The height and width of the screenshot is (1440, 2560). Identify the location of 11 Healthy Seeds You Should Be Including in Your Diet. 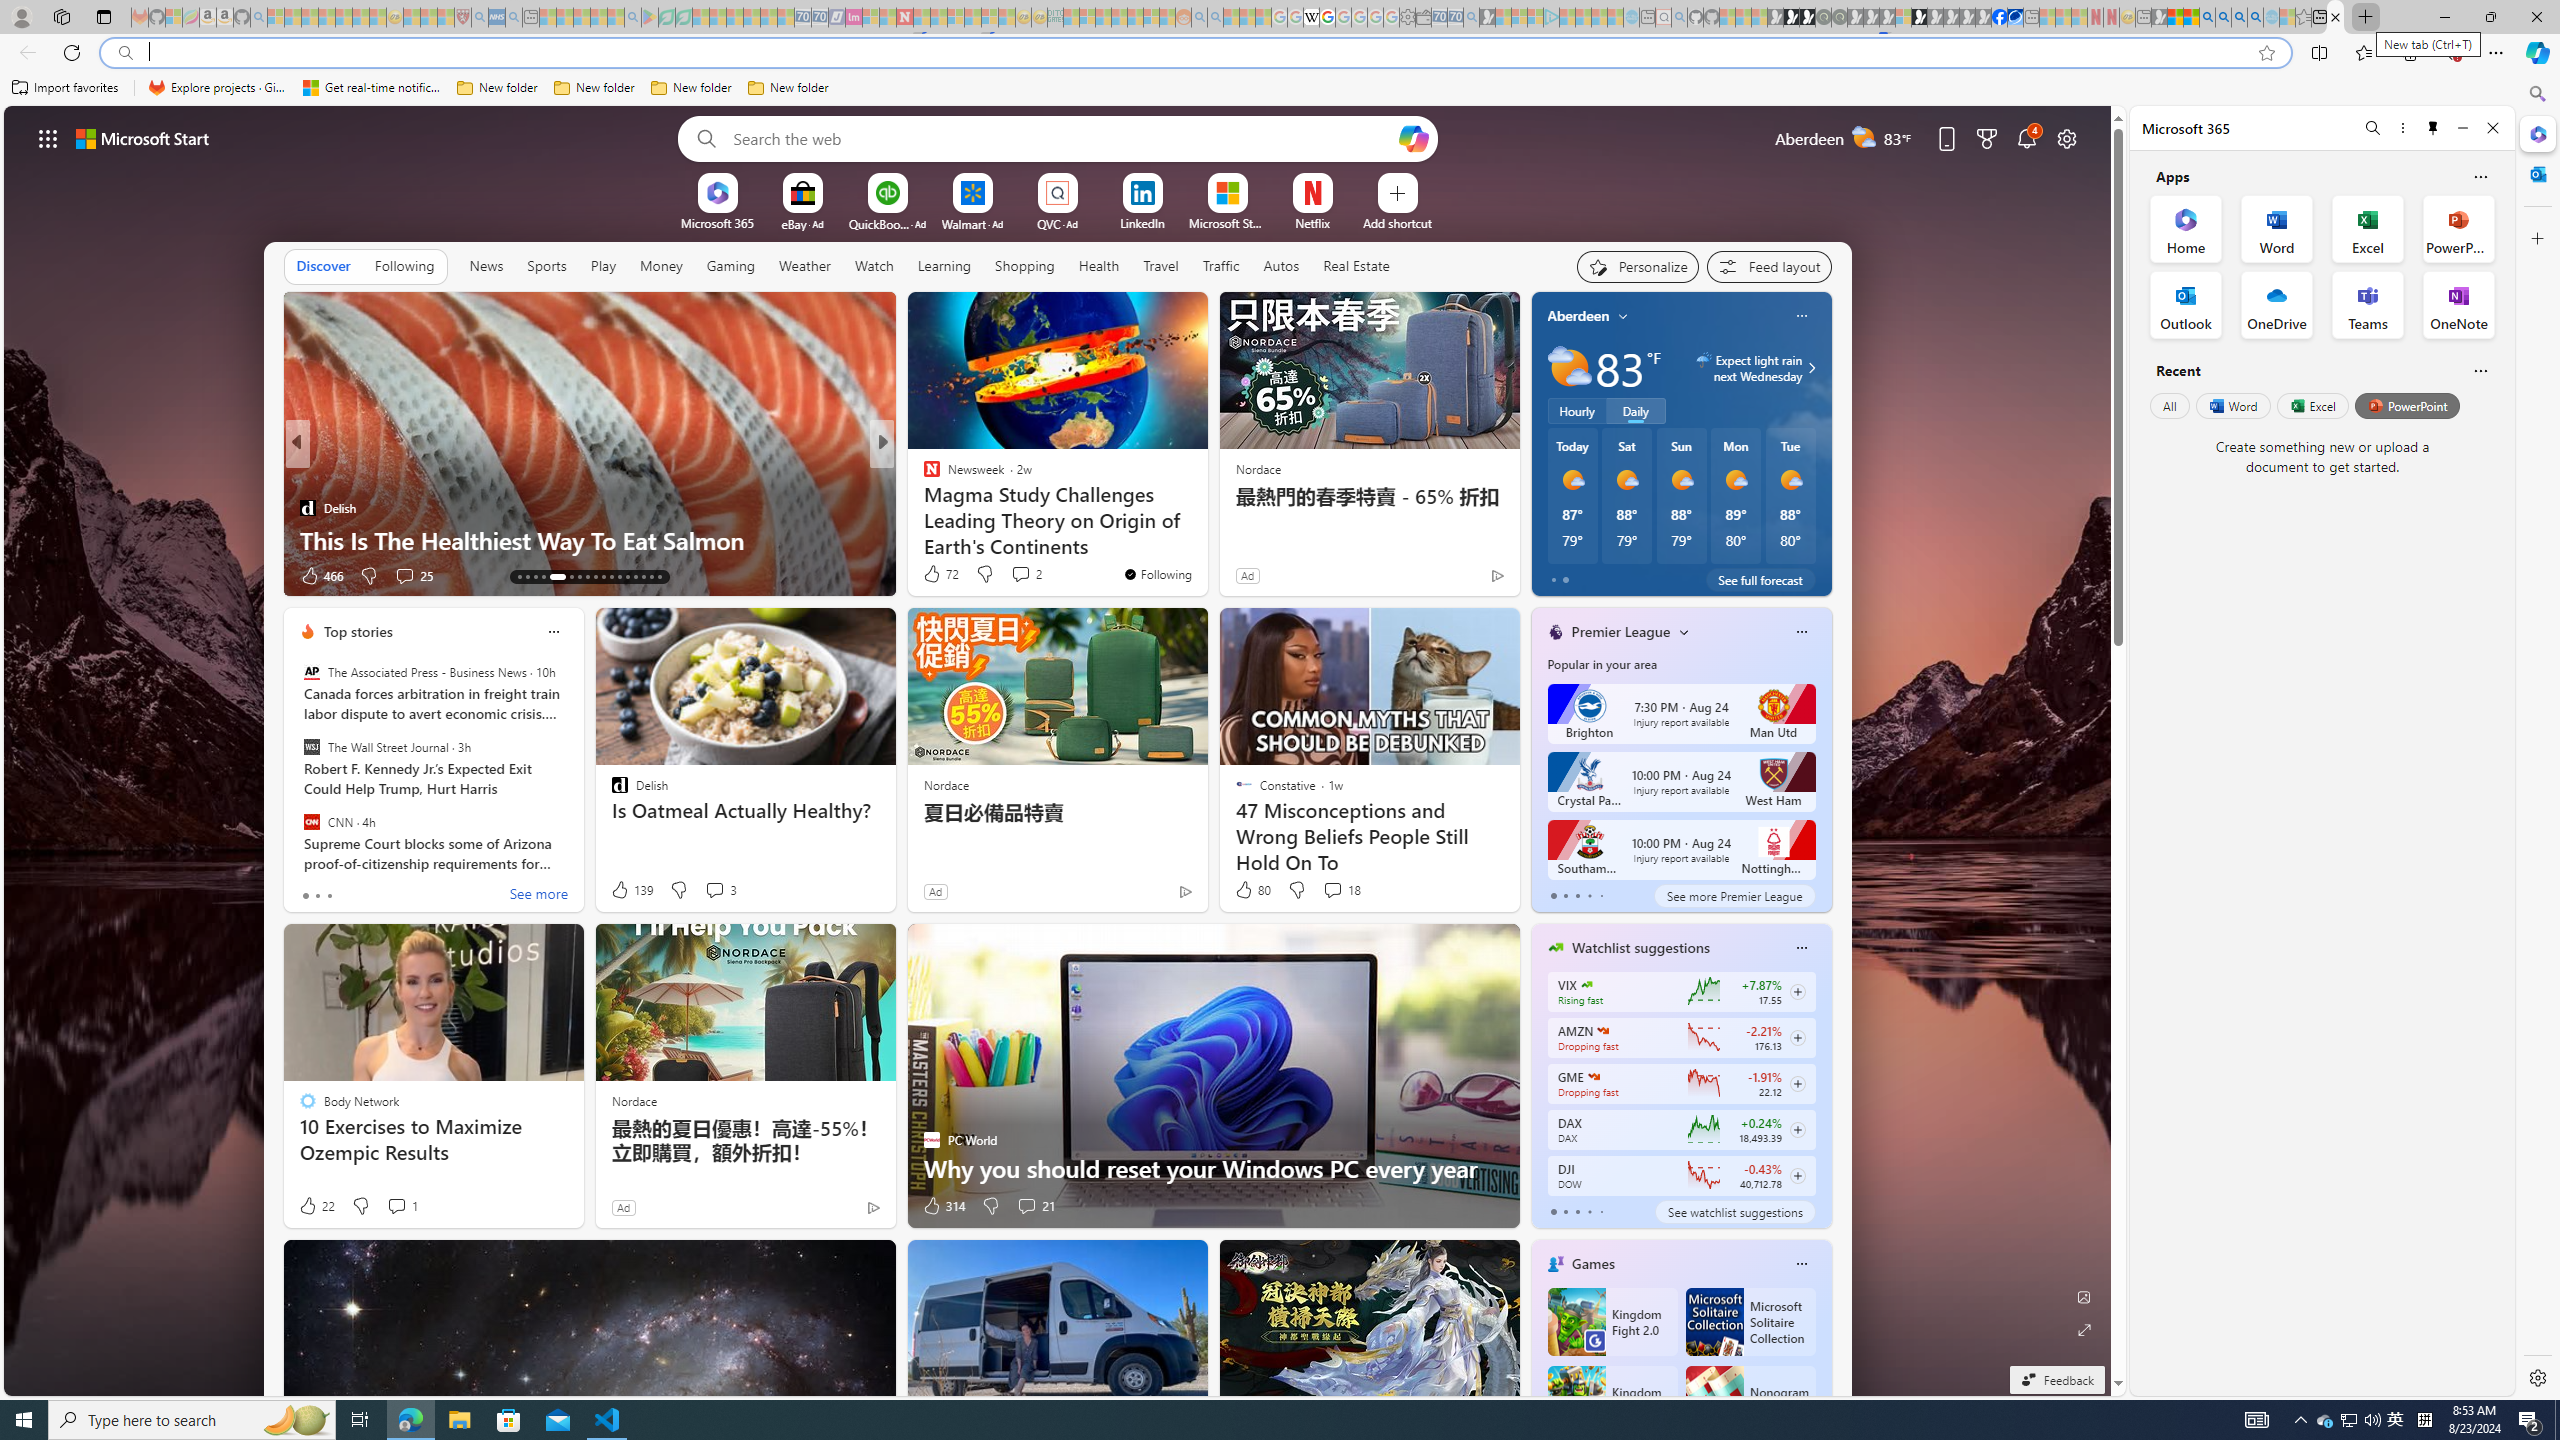
(1204, 524).